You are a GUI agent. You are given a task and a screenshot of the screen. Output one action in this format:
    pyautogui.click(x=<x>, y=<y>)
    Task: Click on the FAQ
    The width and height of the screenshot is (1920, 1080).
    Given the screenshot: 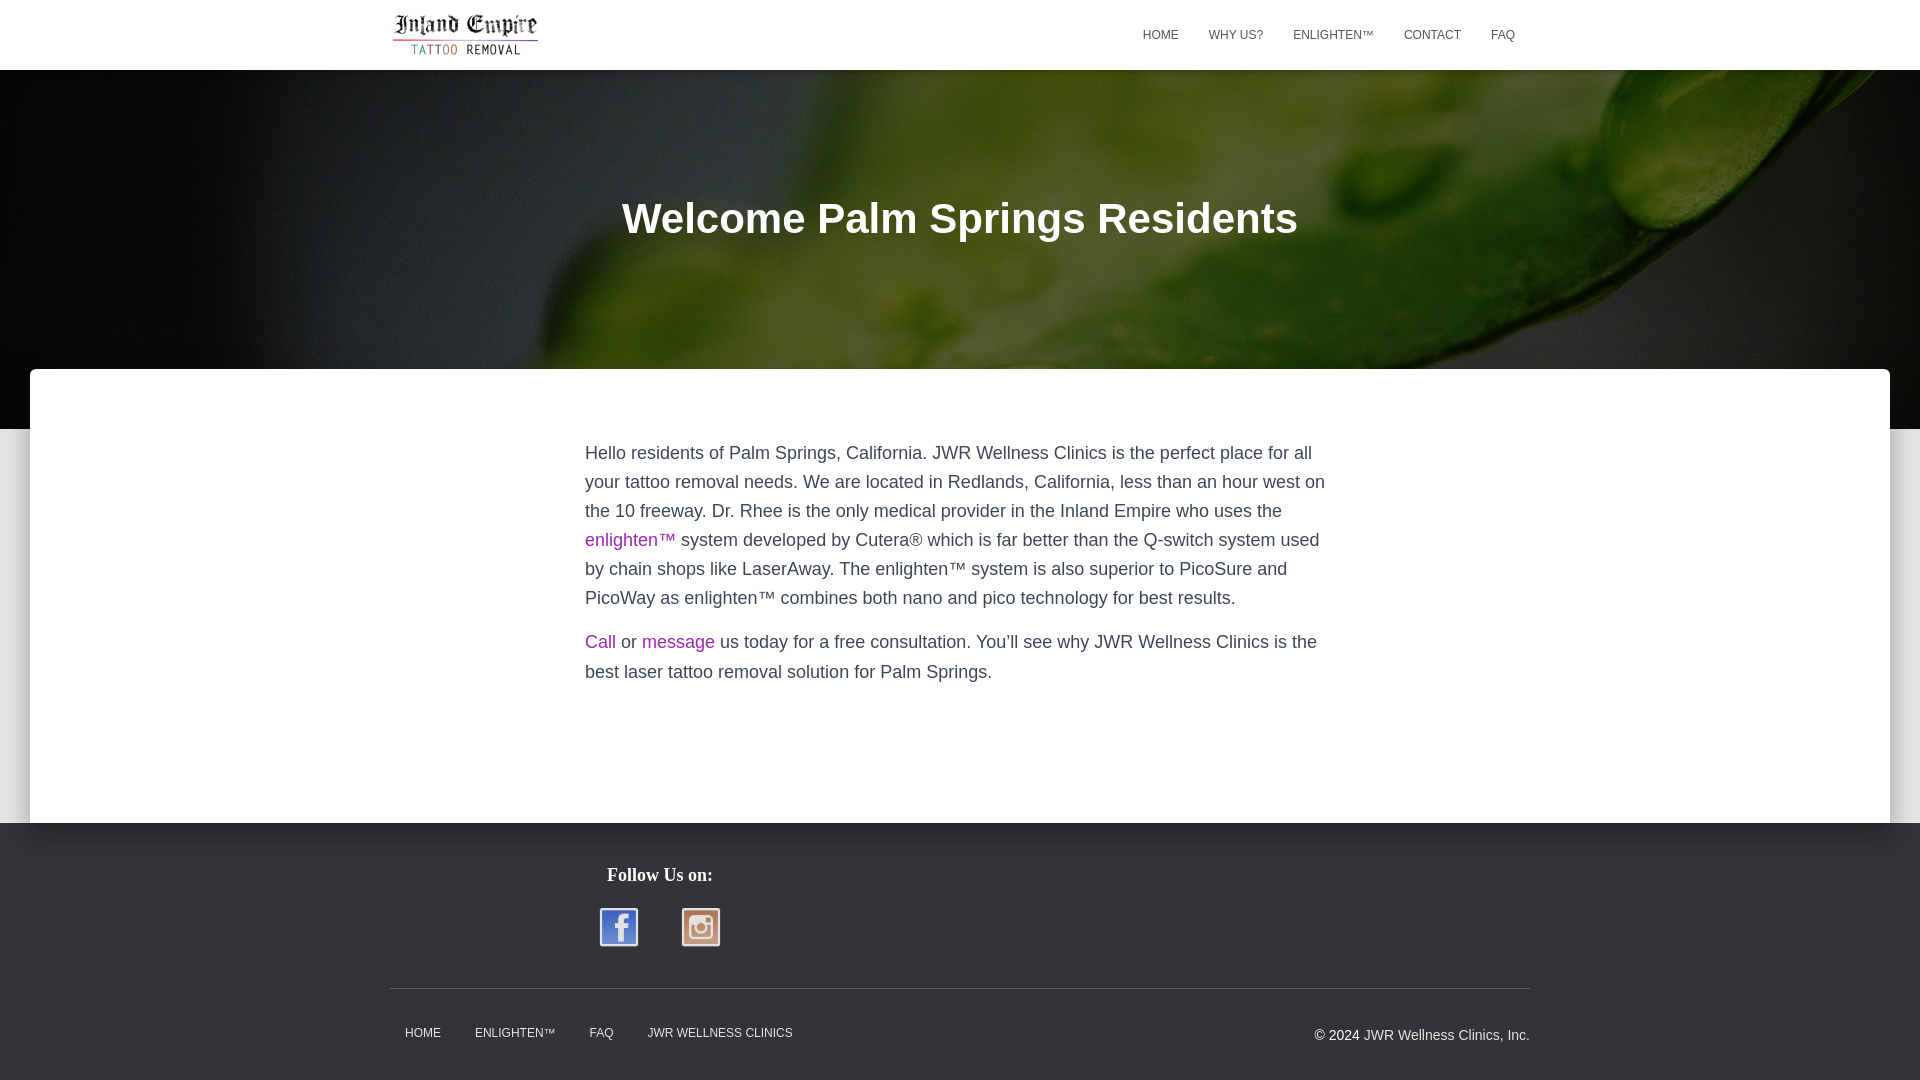 What is the action you would take?
    pyautogui.click(x=1503, y=34)
    